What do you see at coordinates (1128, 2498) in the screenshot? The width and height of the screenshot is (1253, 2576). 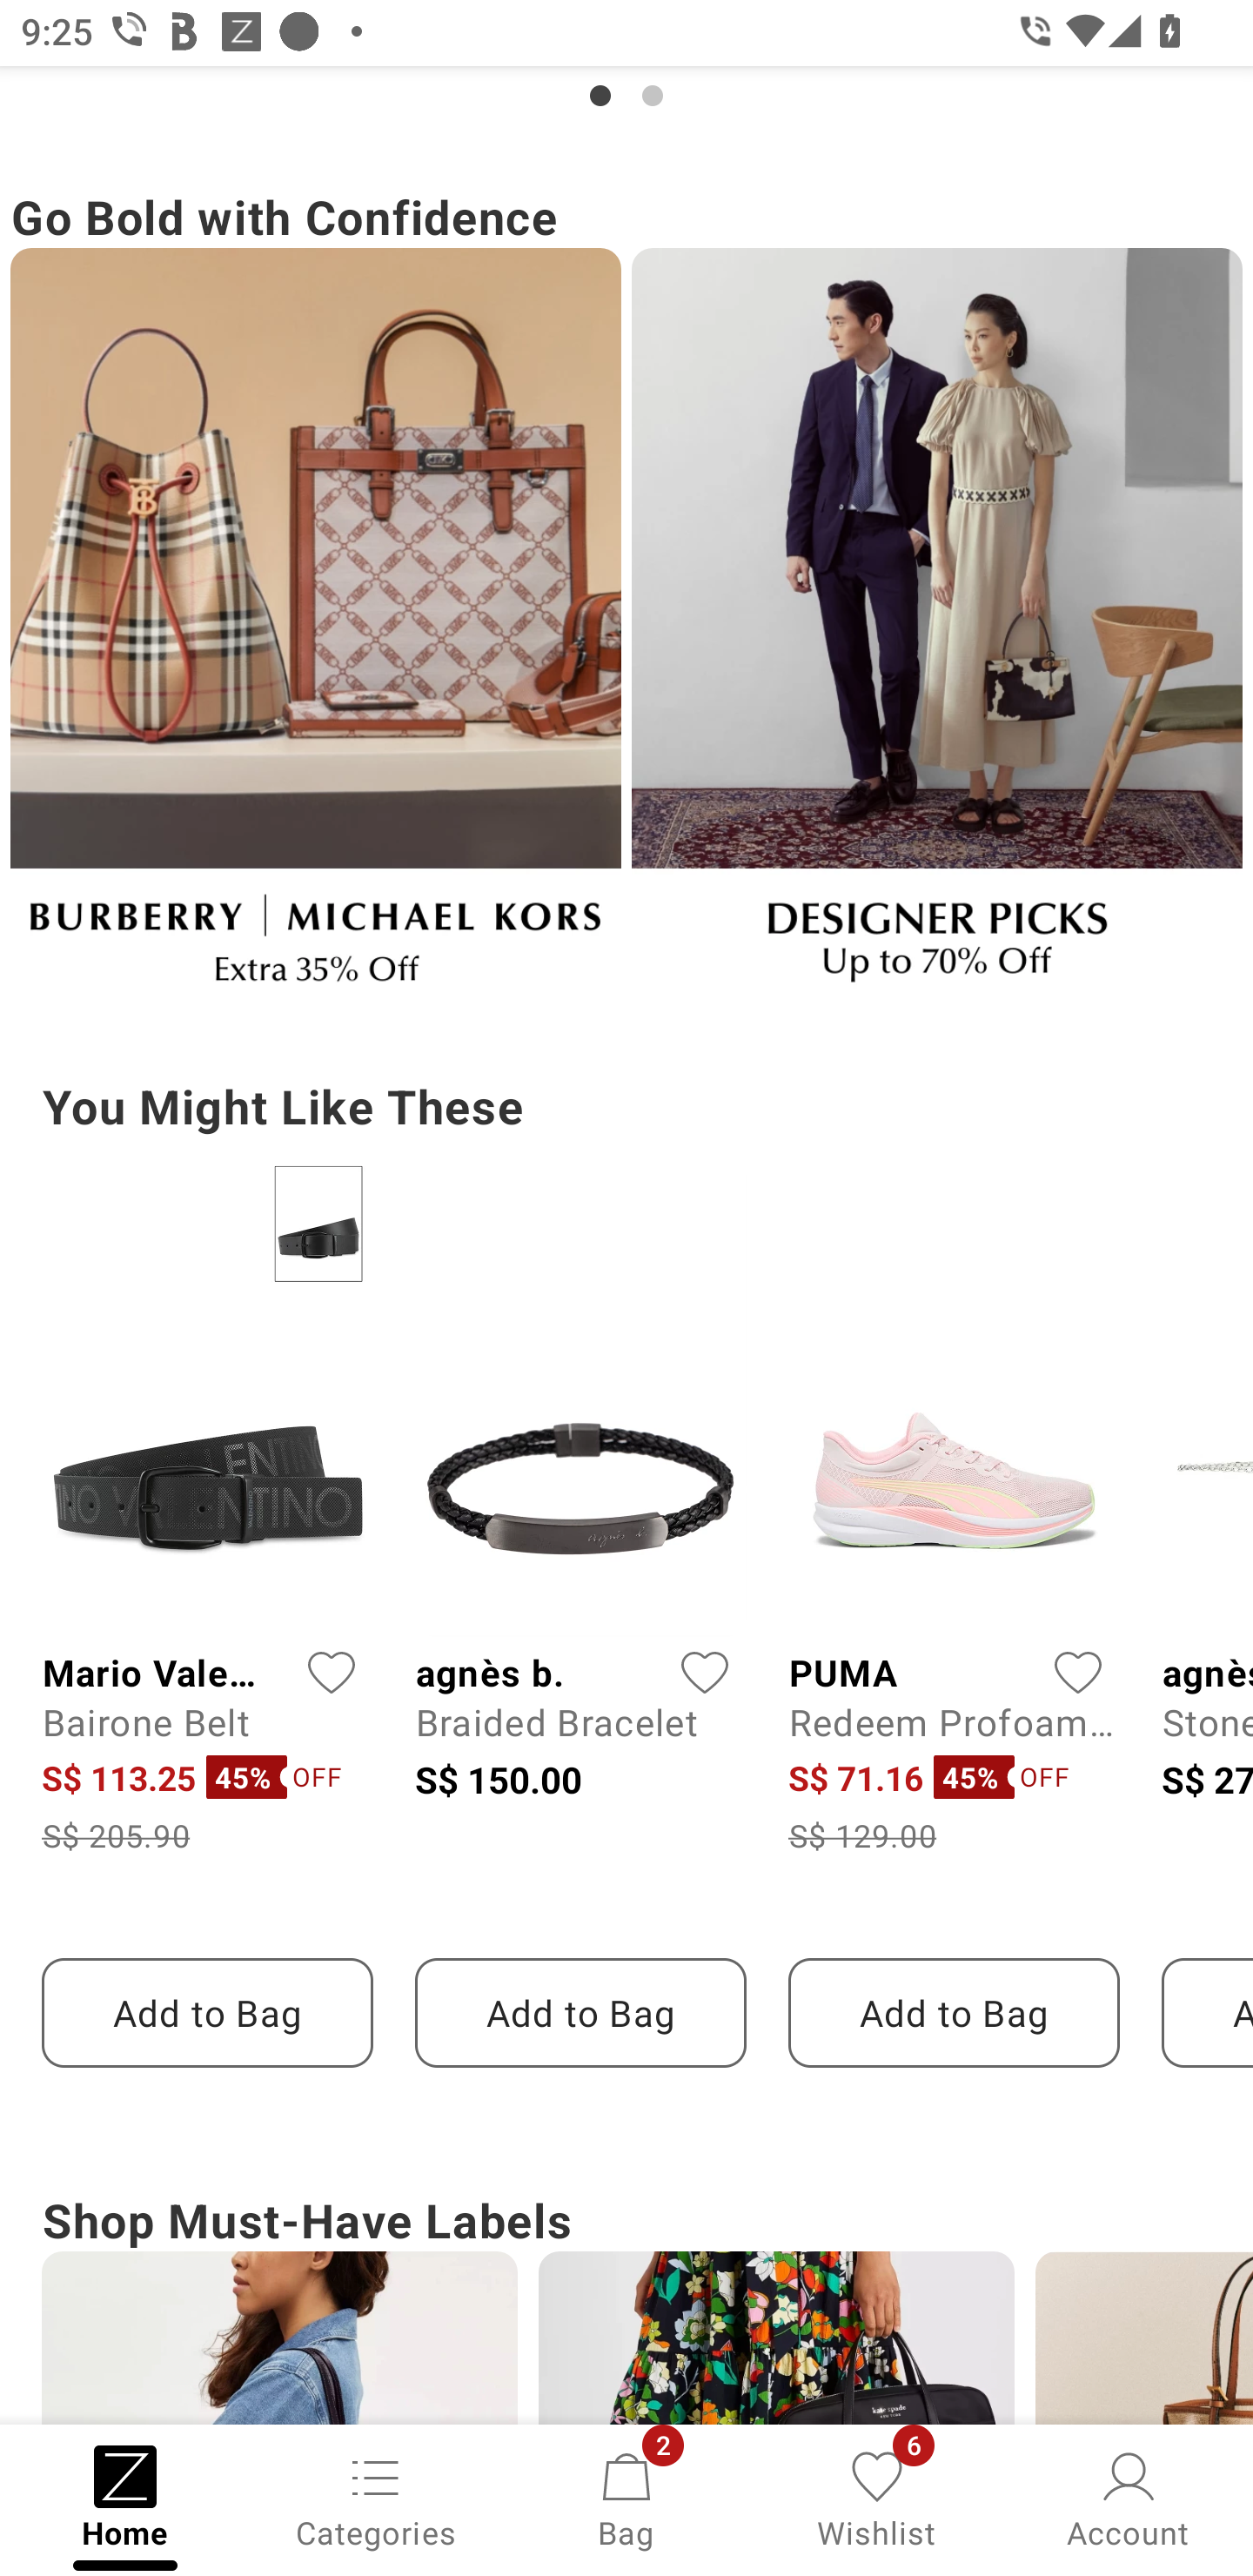 I see `Account` at bounding box center [1128, 2498].